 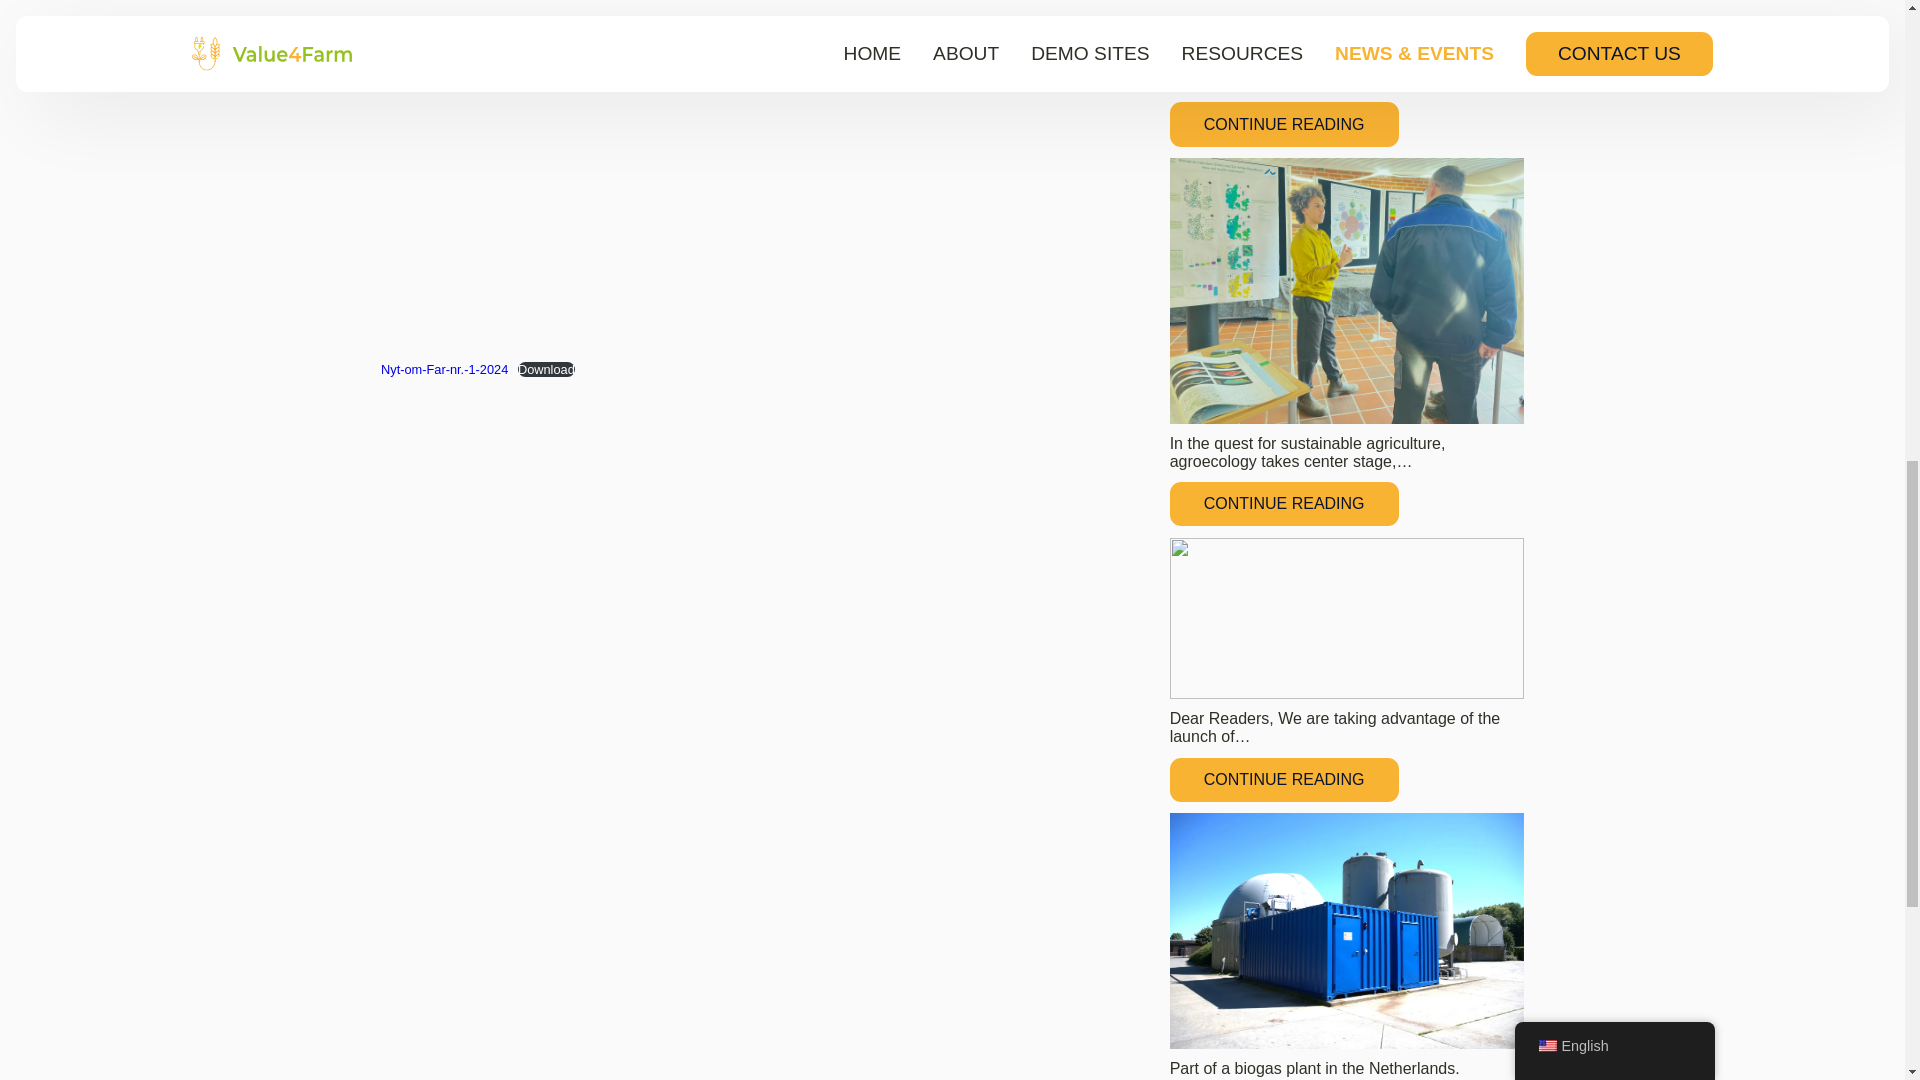 What do you see at coordinates (1284, 780) in the screenshot?
I see `CONTINUE READING` at bounding box center [1284, 780].